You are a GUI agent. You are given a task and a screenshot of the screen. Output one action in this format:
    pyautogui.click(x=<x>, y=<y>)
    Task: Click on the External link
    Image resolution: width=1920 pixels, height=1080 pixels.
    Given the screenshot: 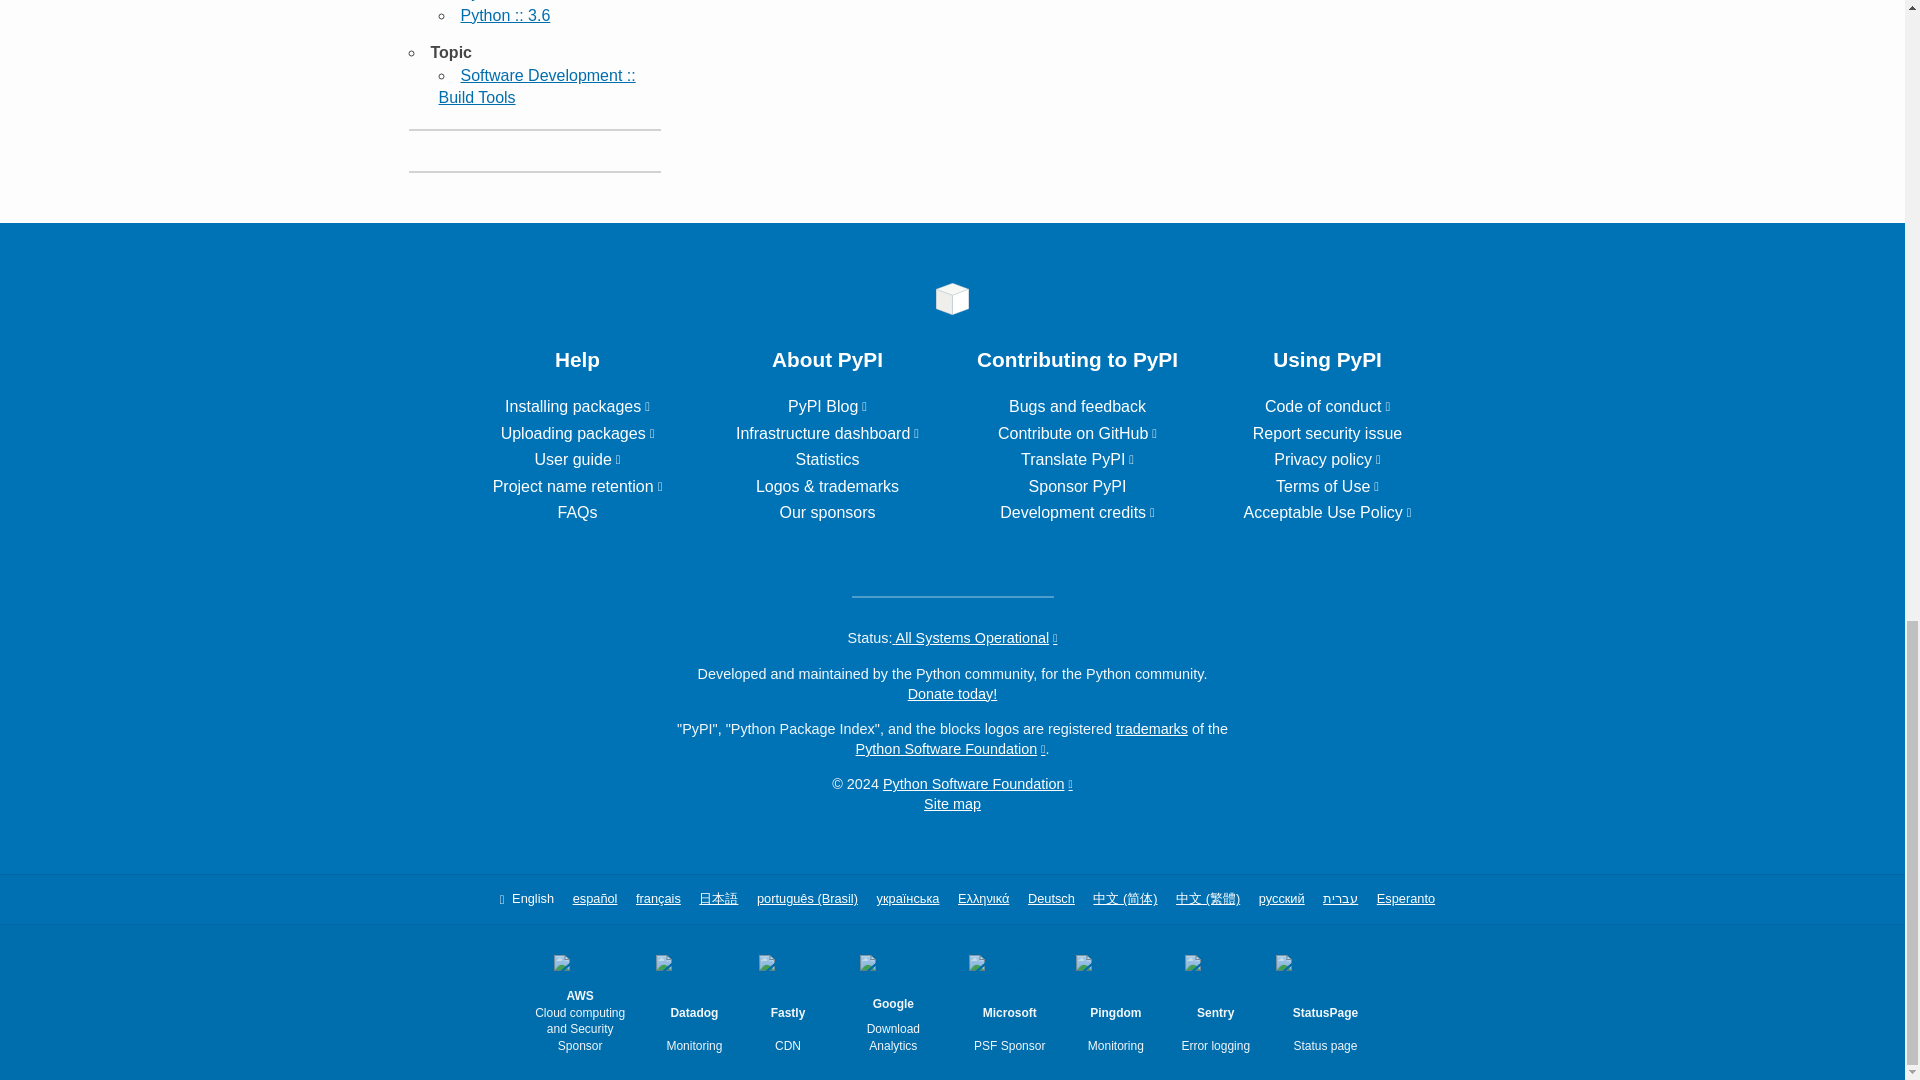 What is the action you would take?
    pyautogui.click(x=578, y=433)
    